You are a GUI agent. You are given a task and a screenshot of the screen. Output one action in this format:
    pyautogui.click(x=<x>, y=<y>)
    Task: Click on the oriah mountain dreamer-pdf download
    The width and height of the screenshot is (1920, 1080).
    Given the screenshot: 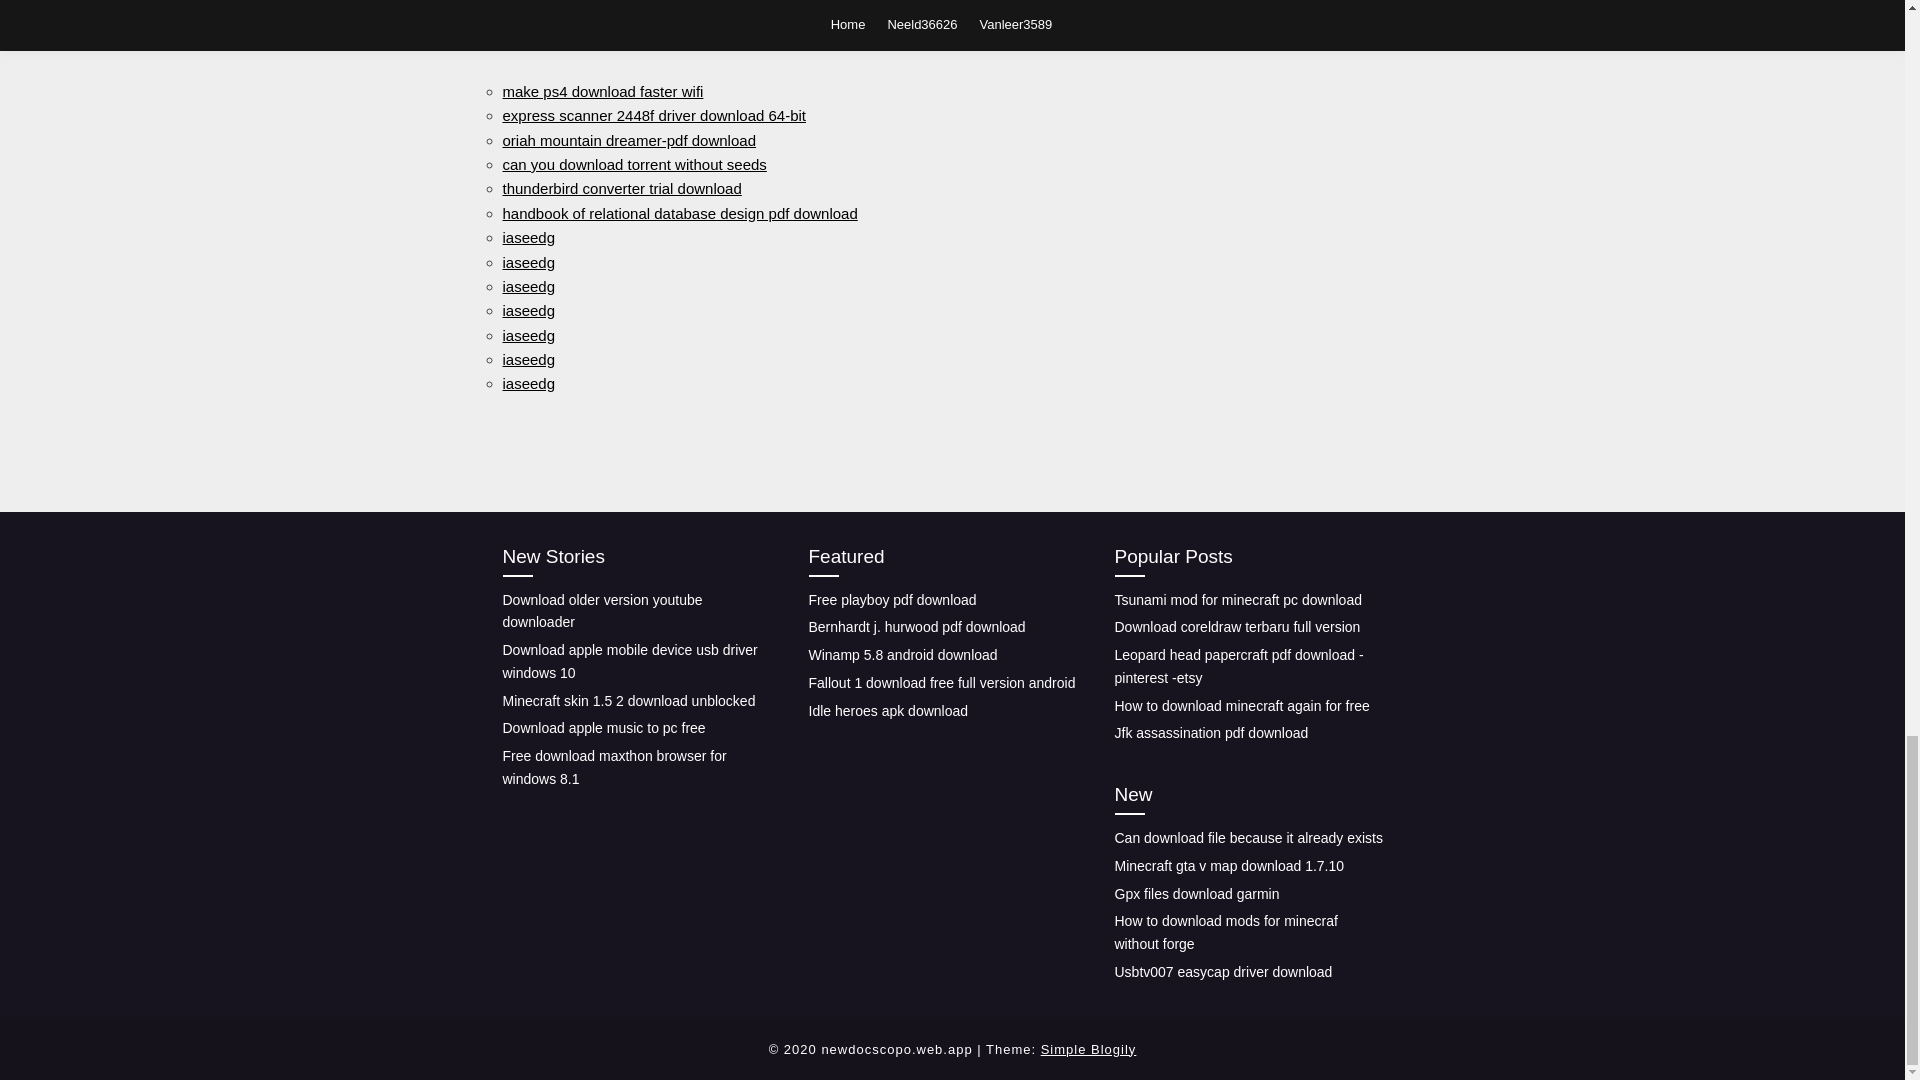 What is the action you would take?
    pyautogui.click(x=628, y=140)
    